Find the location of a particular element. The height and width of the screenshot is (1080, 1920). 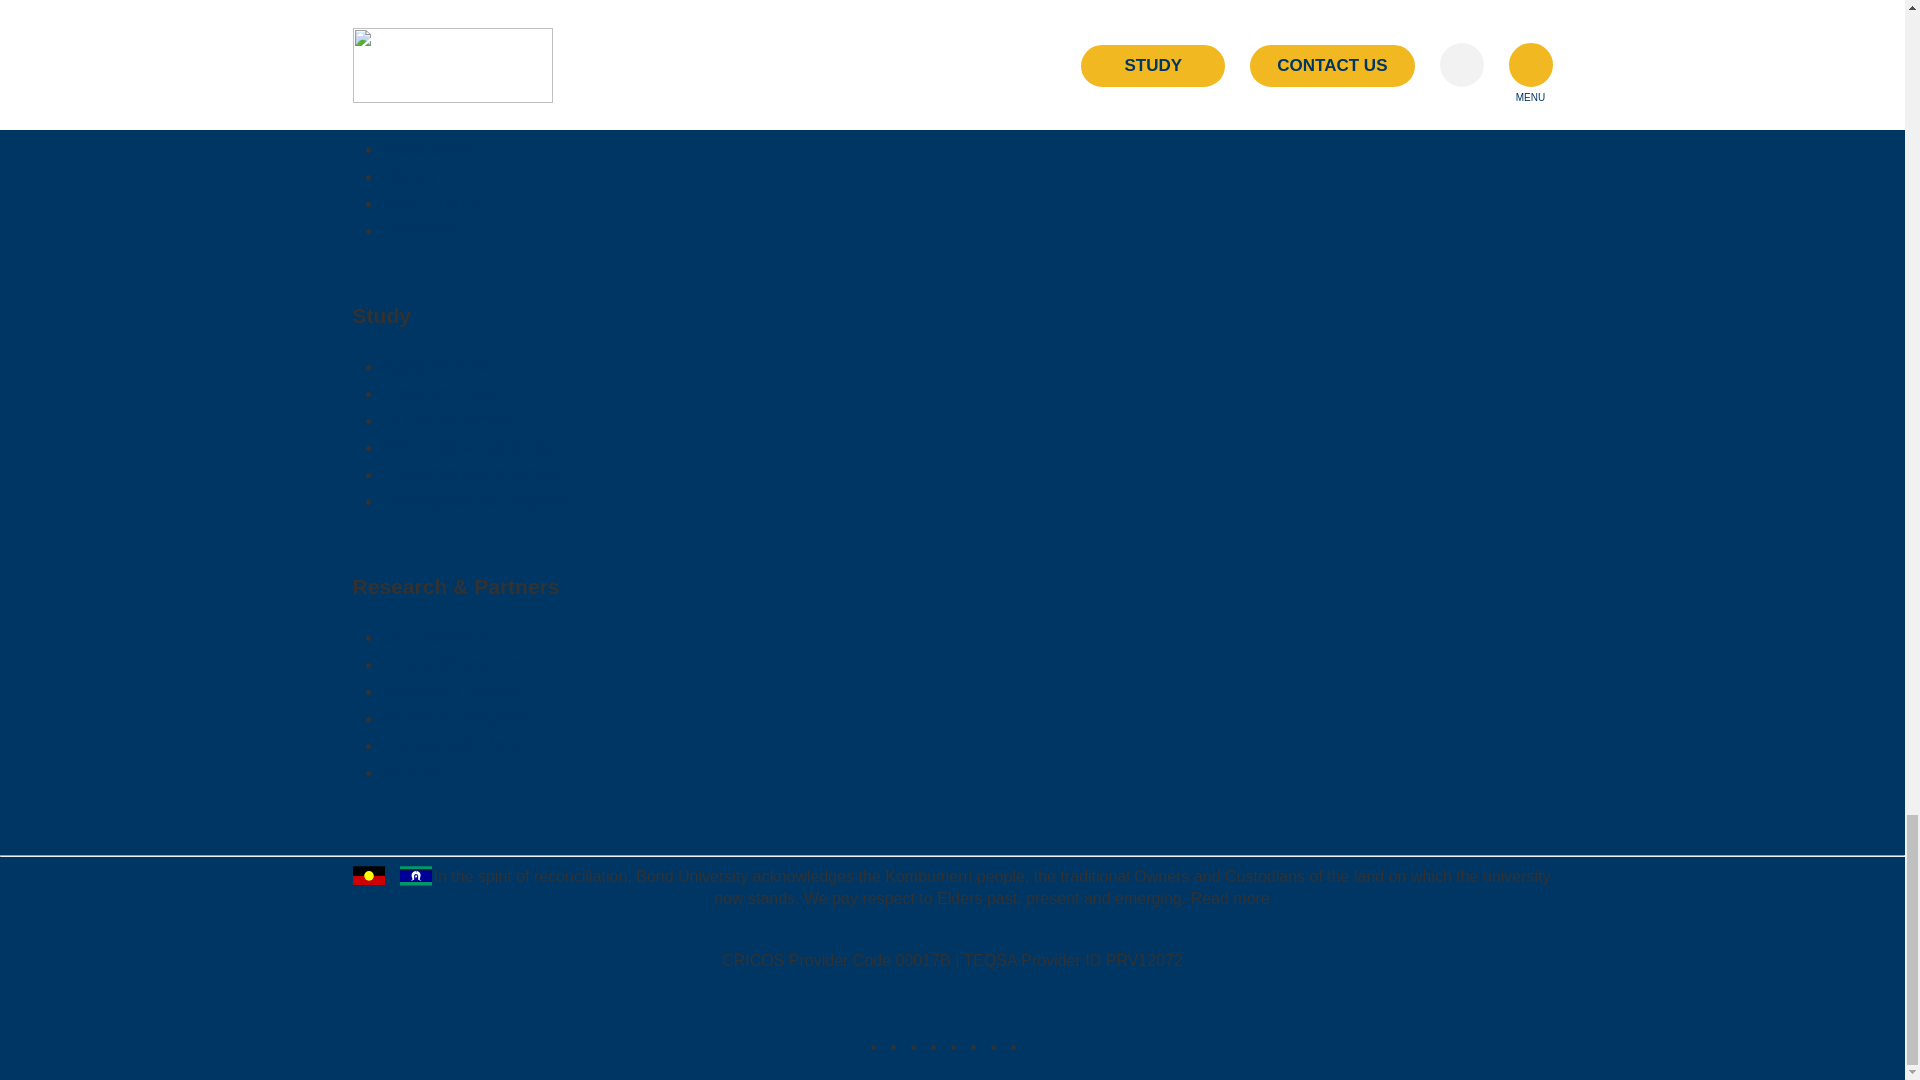

International students is located at coordinates (468, 446).